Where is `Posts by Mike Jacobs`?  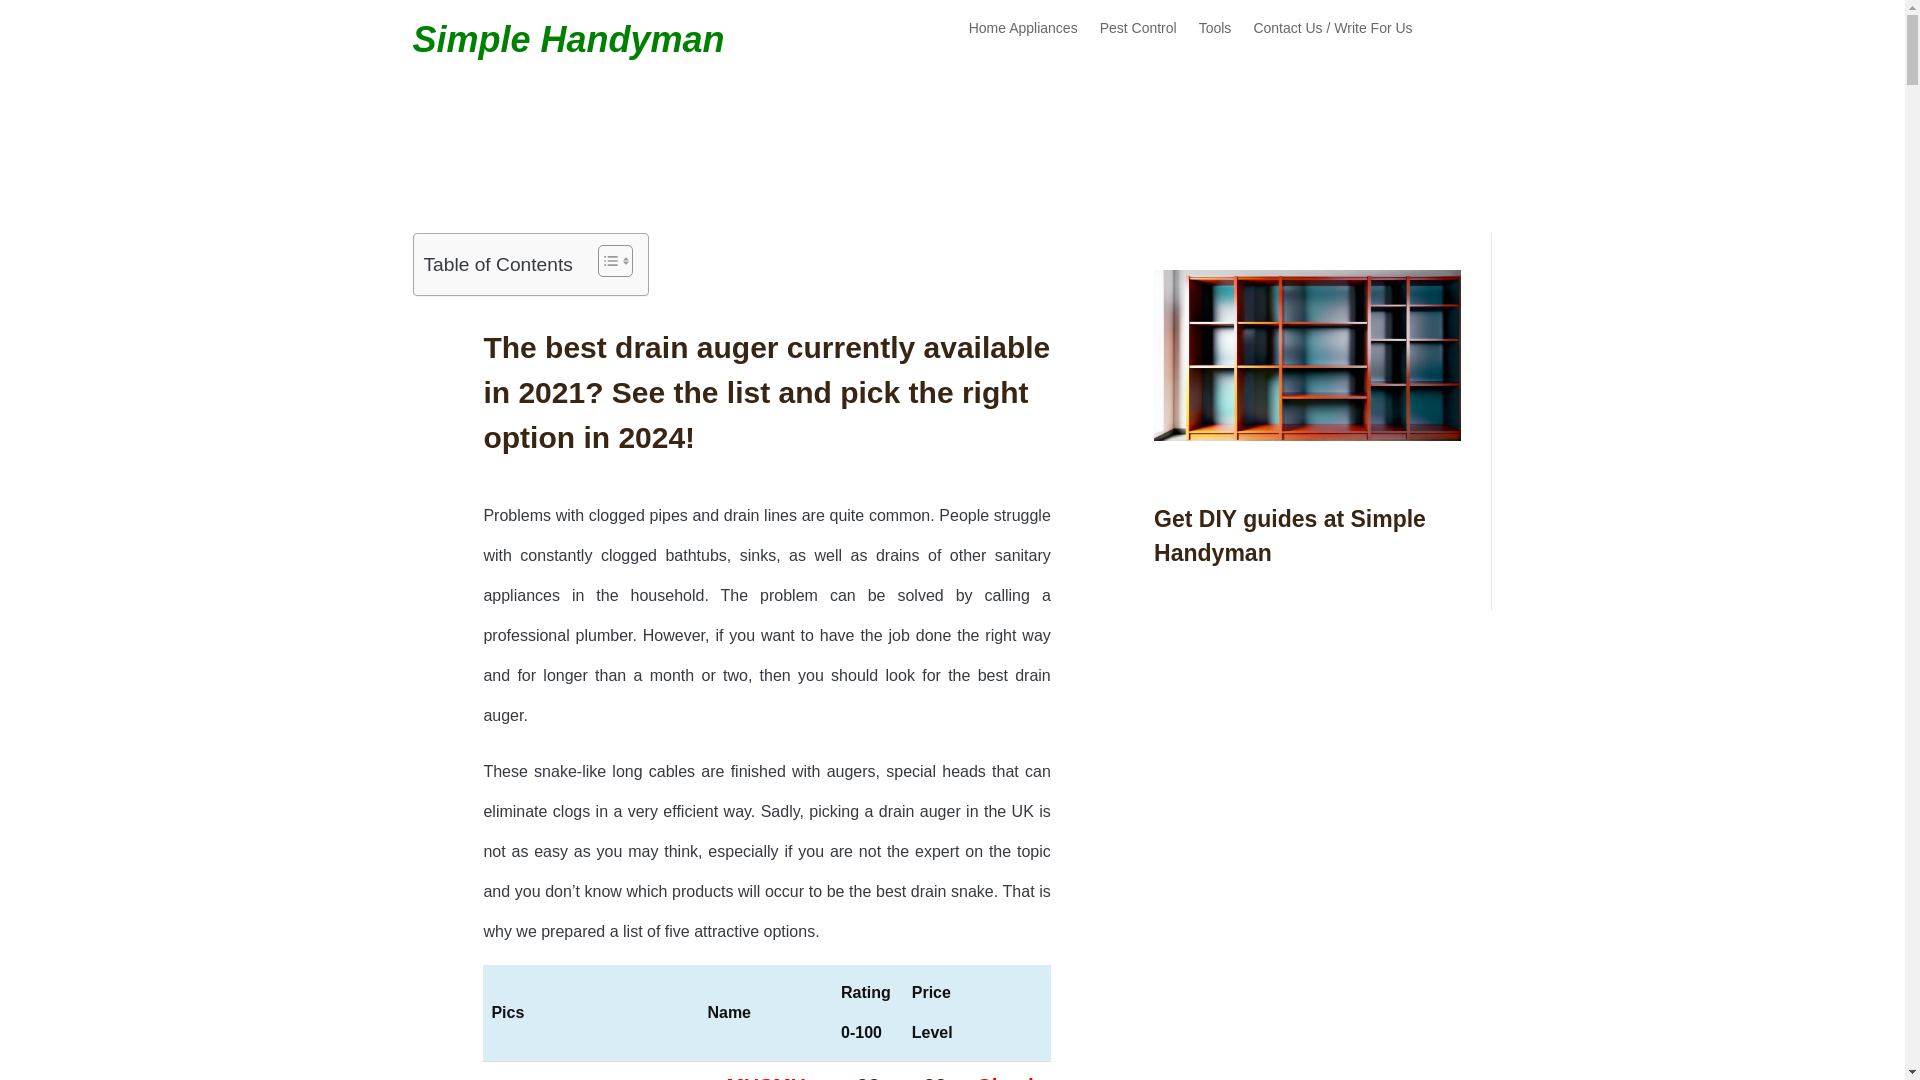 Posts by Mike Jacobs is located at coordinates (478, 186).